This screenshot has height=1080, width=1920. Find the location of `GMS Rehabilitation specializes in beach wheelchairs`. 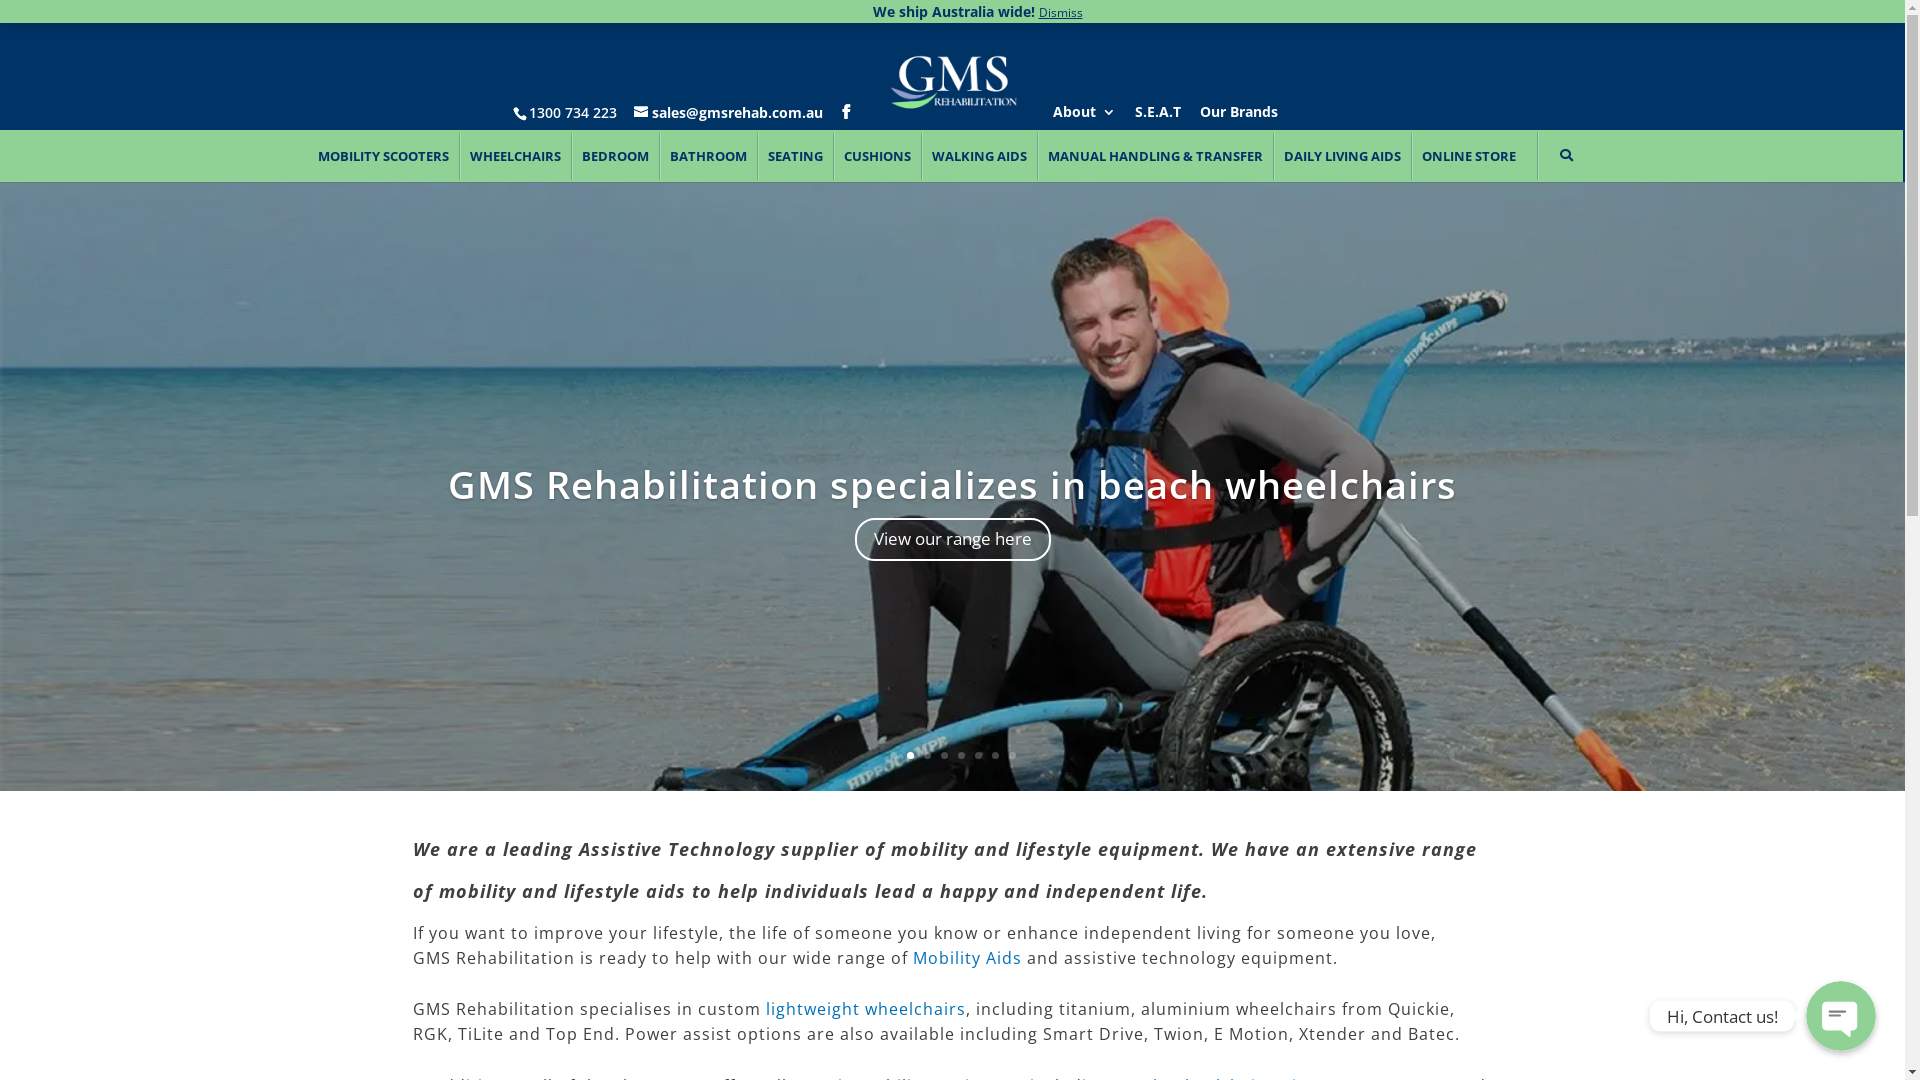

GMS Rehabilitation specializes in beach wheelchairs is located at coordinates (952, 484).